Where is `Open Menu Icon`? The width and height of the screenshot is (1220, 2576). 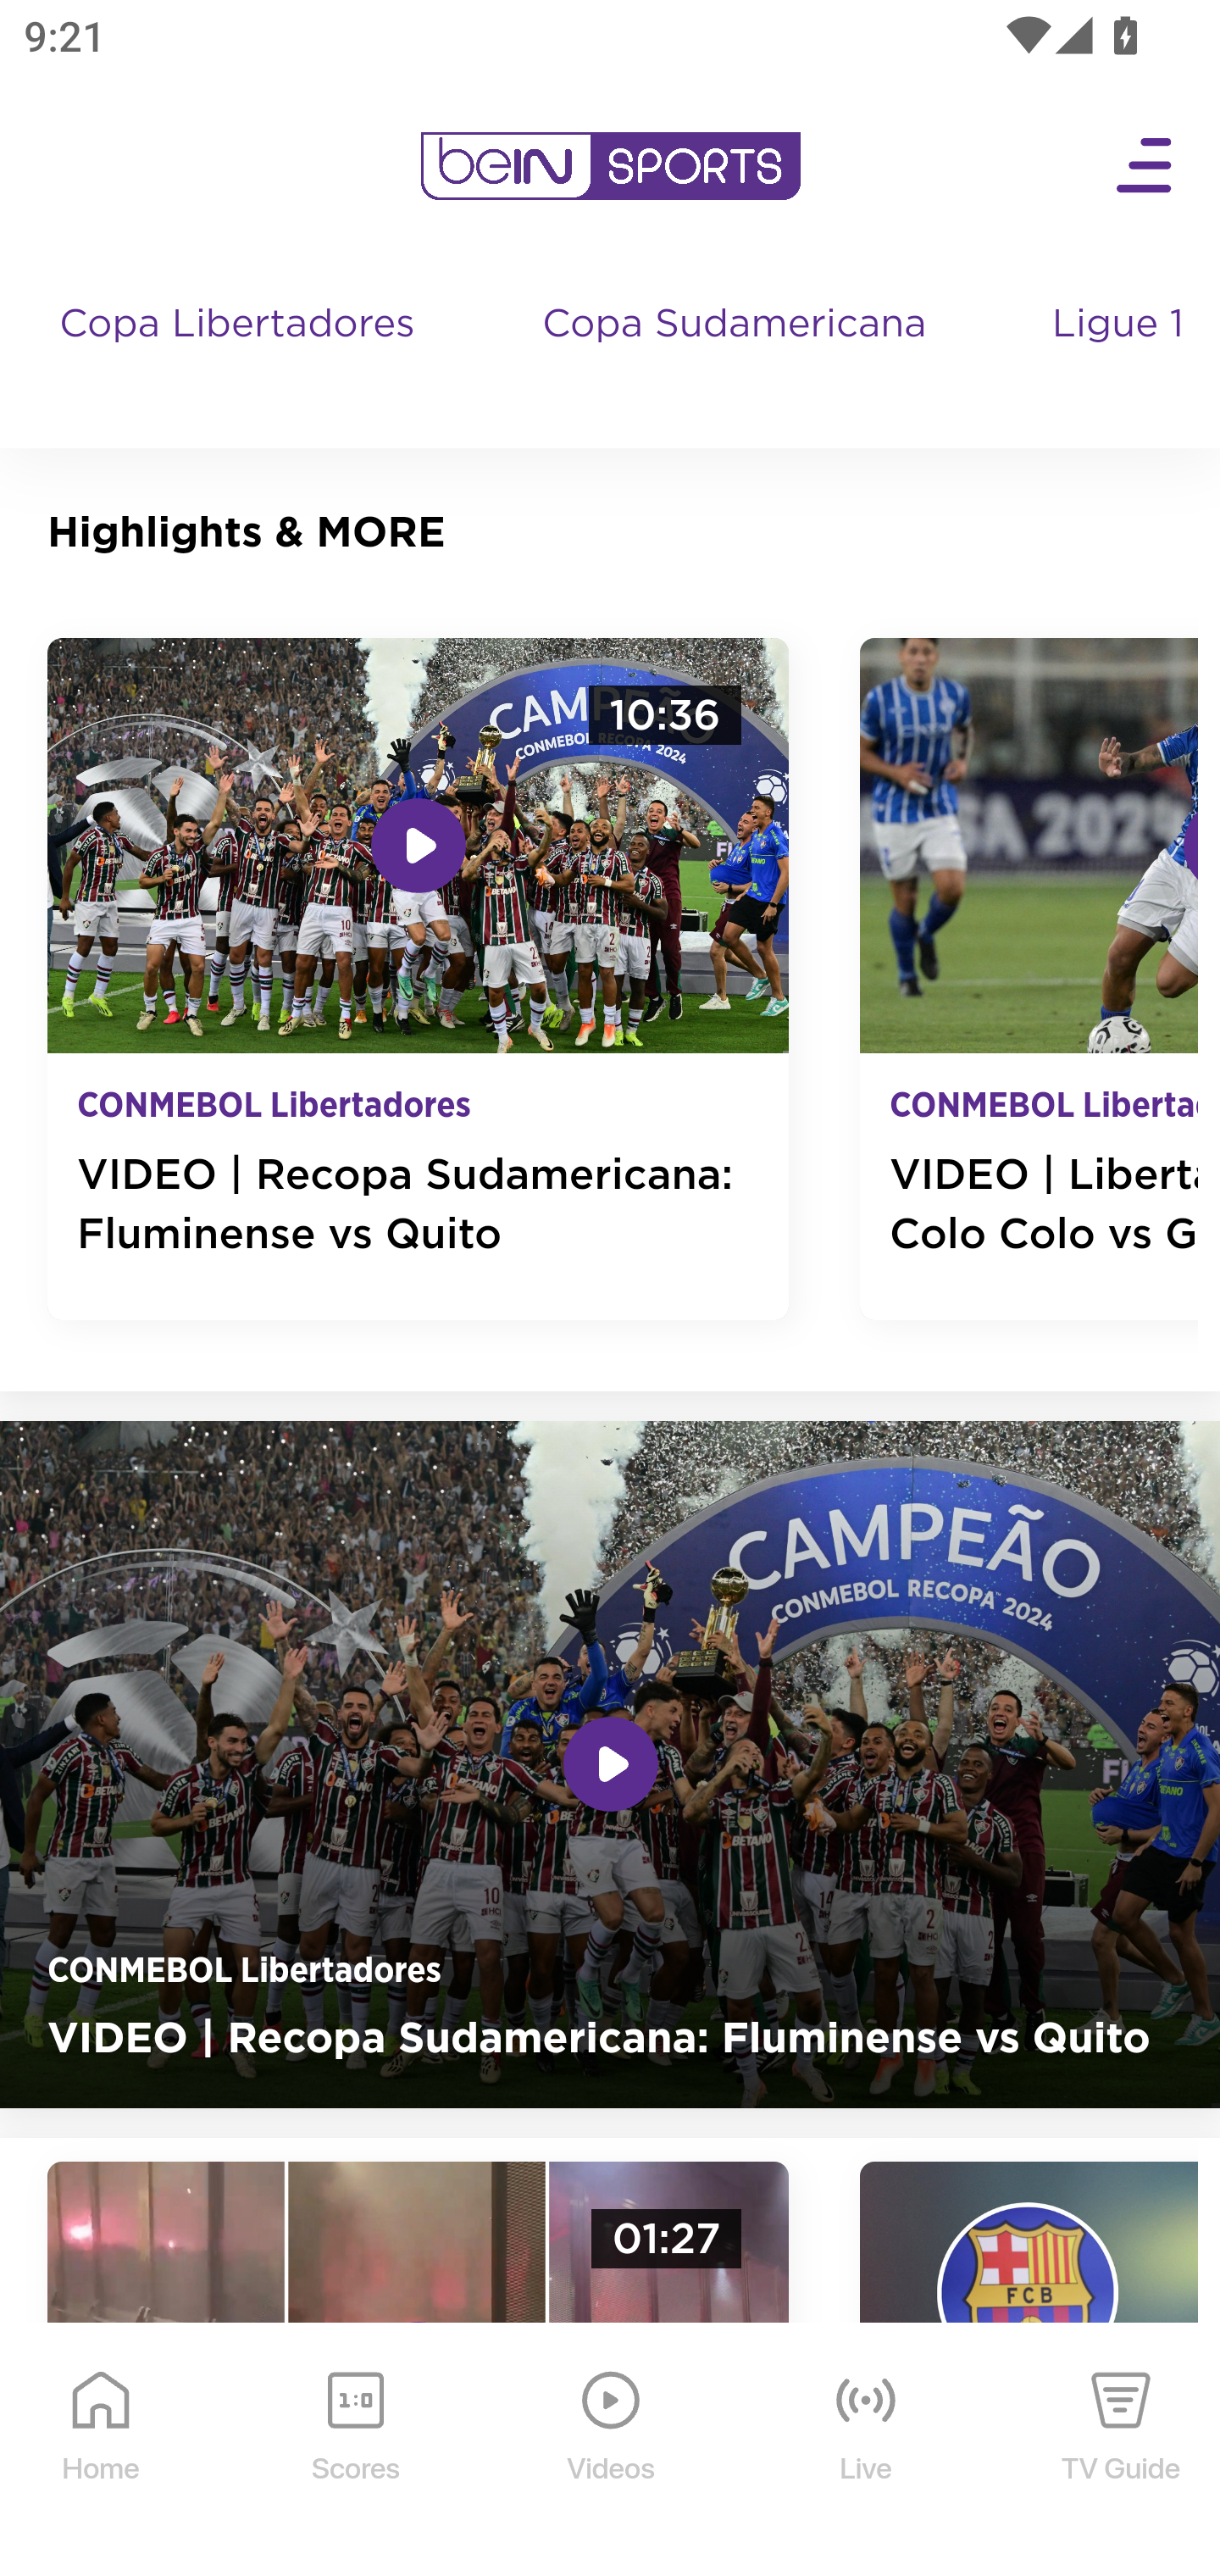 Open Menu Icon is located at coordinates (1145, 166).